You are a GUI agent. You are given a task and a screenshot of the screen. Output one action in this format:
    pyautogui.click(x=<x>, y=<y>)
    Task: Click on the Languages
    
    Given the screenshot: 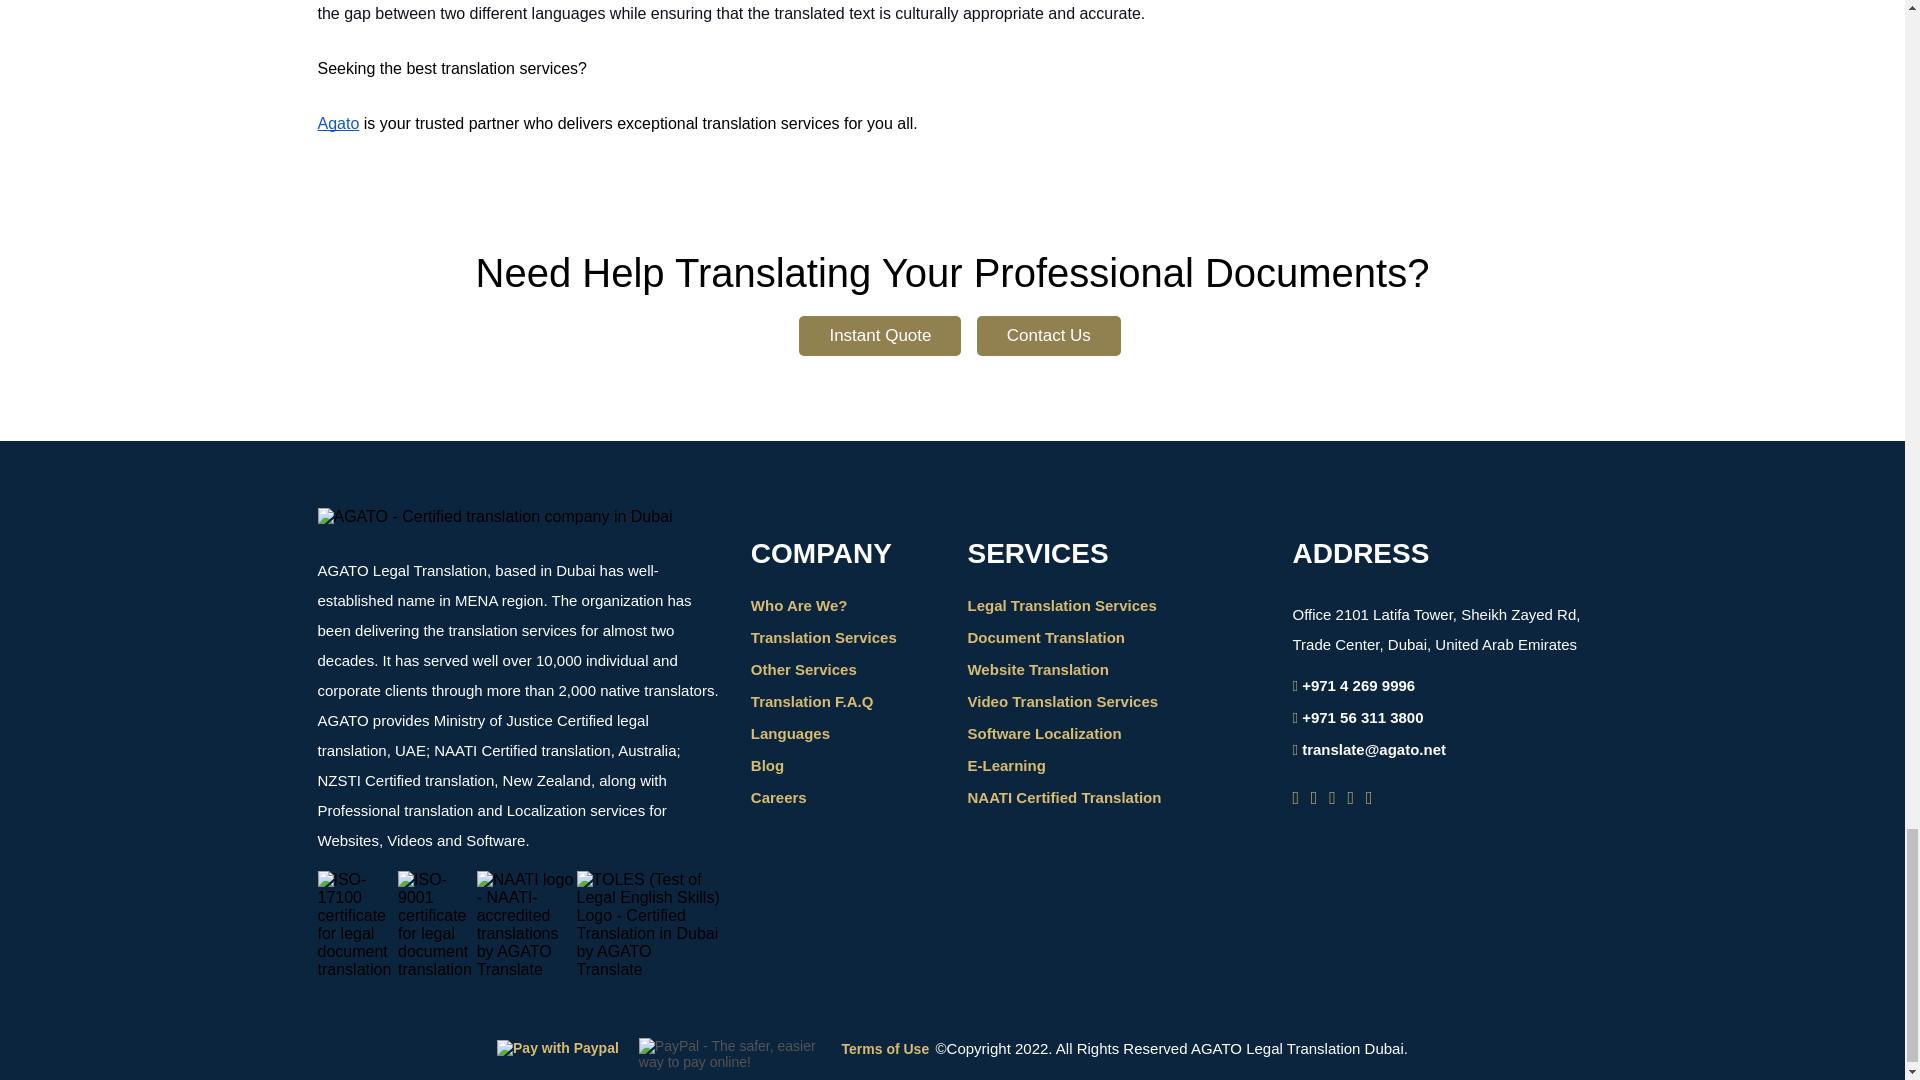 What is the action you would take?
    pyautogui.click(x=790, y=732)
    